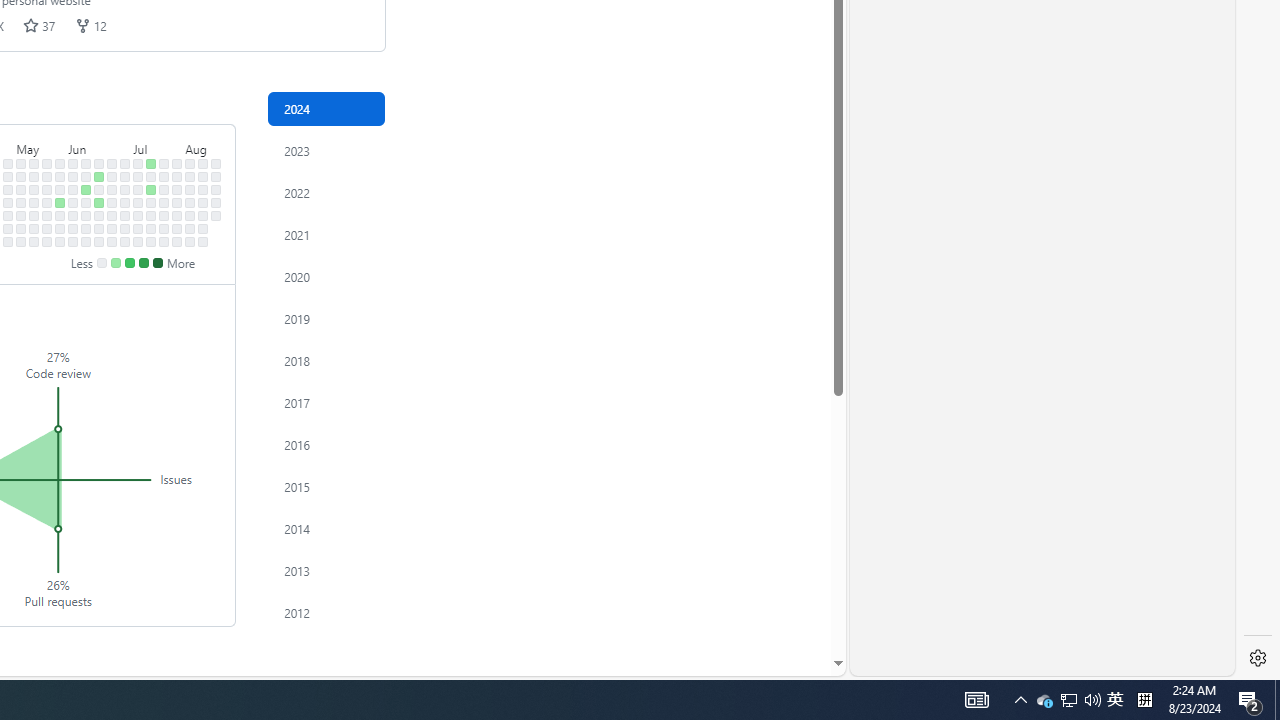 Image resolution: width=1280 pixels, height=720 pixels. I want to click on No contributions on August 5th., so click(190, 176).